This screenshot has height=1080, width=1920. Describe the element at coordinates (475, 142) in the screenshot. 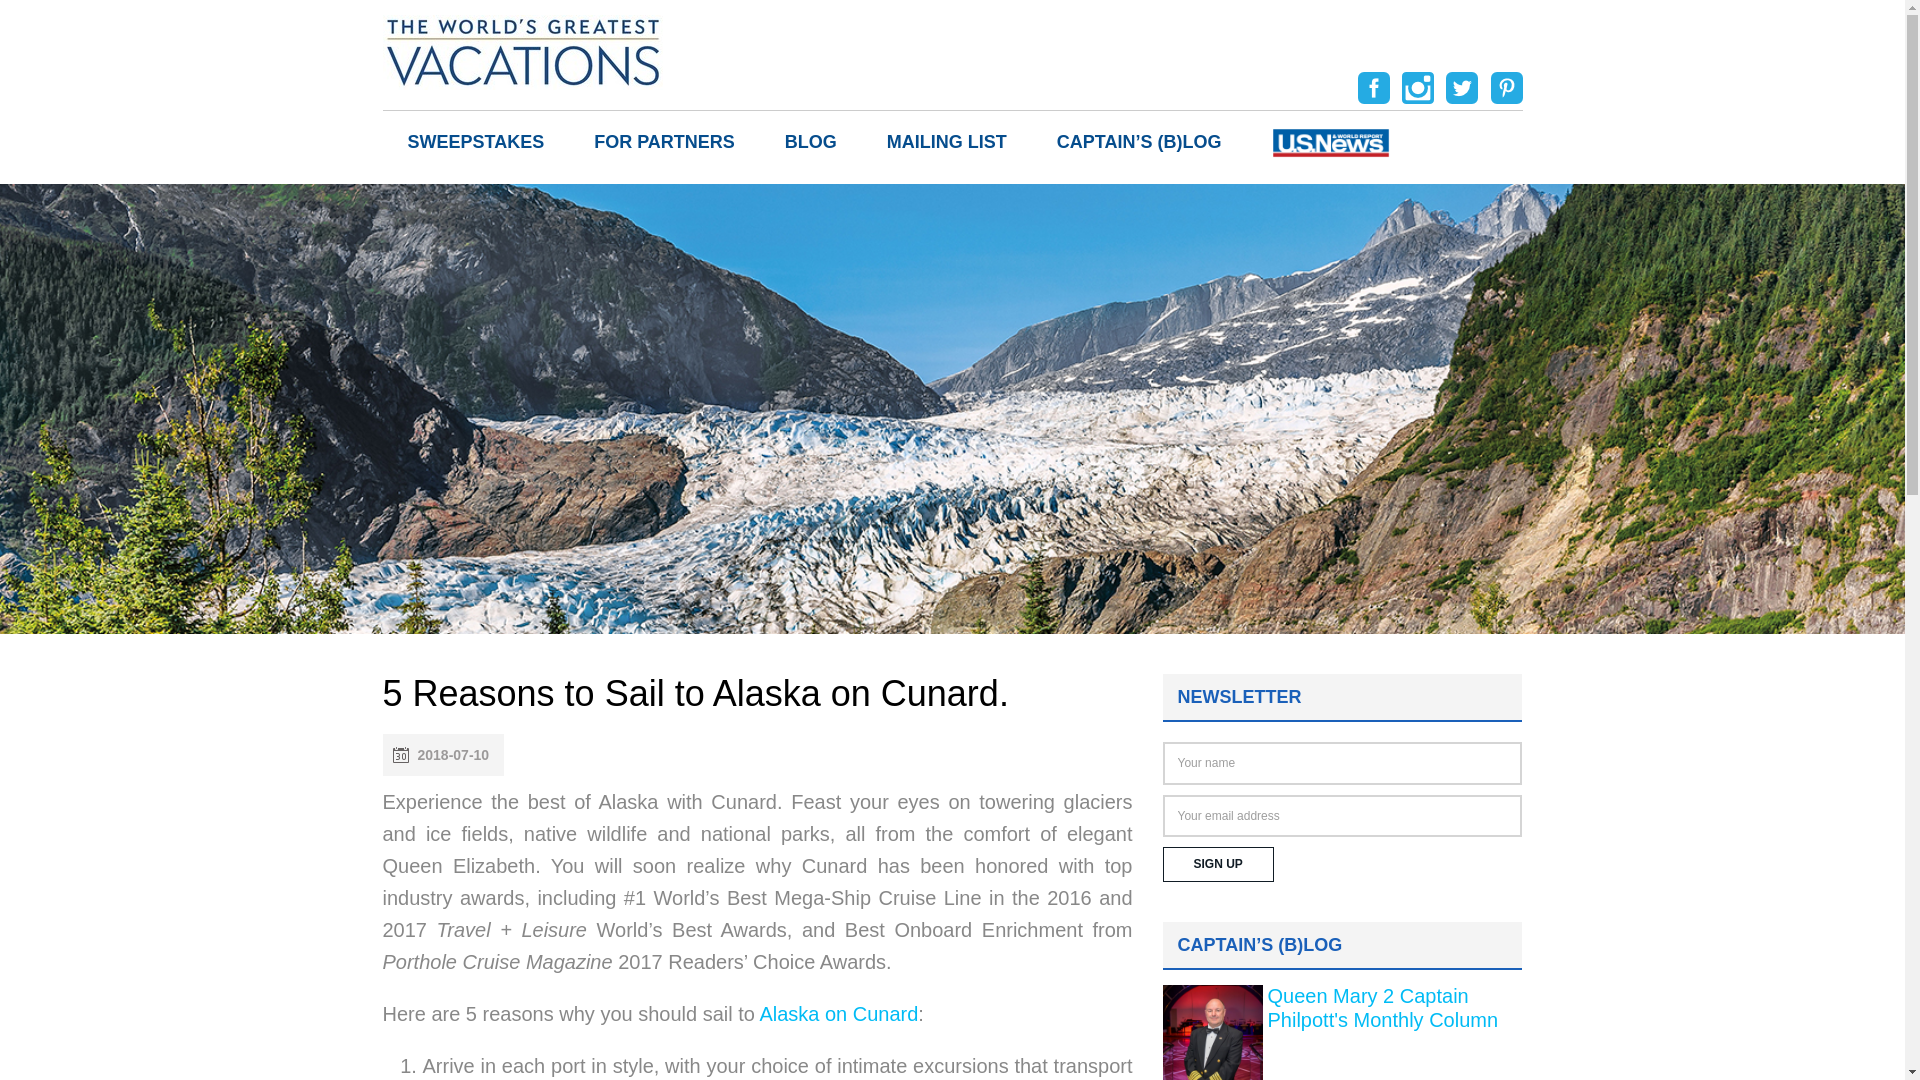

I see `SWEEPSTAKES` at that location.